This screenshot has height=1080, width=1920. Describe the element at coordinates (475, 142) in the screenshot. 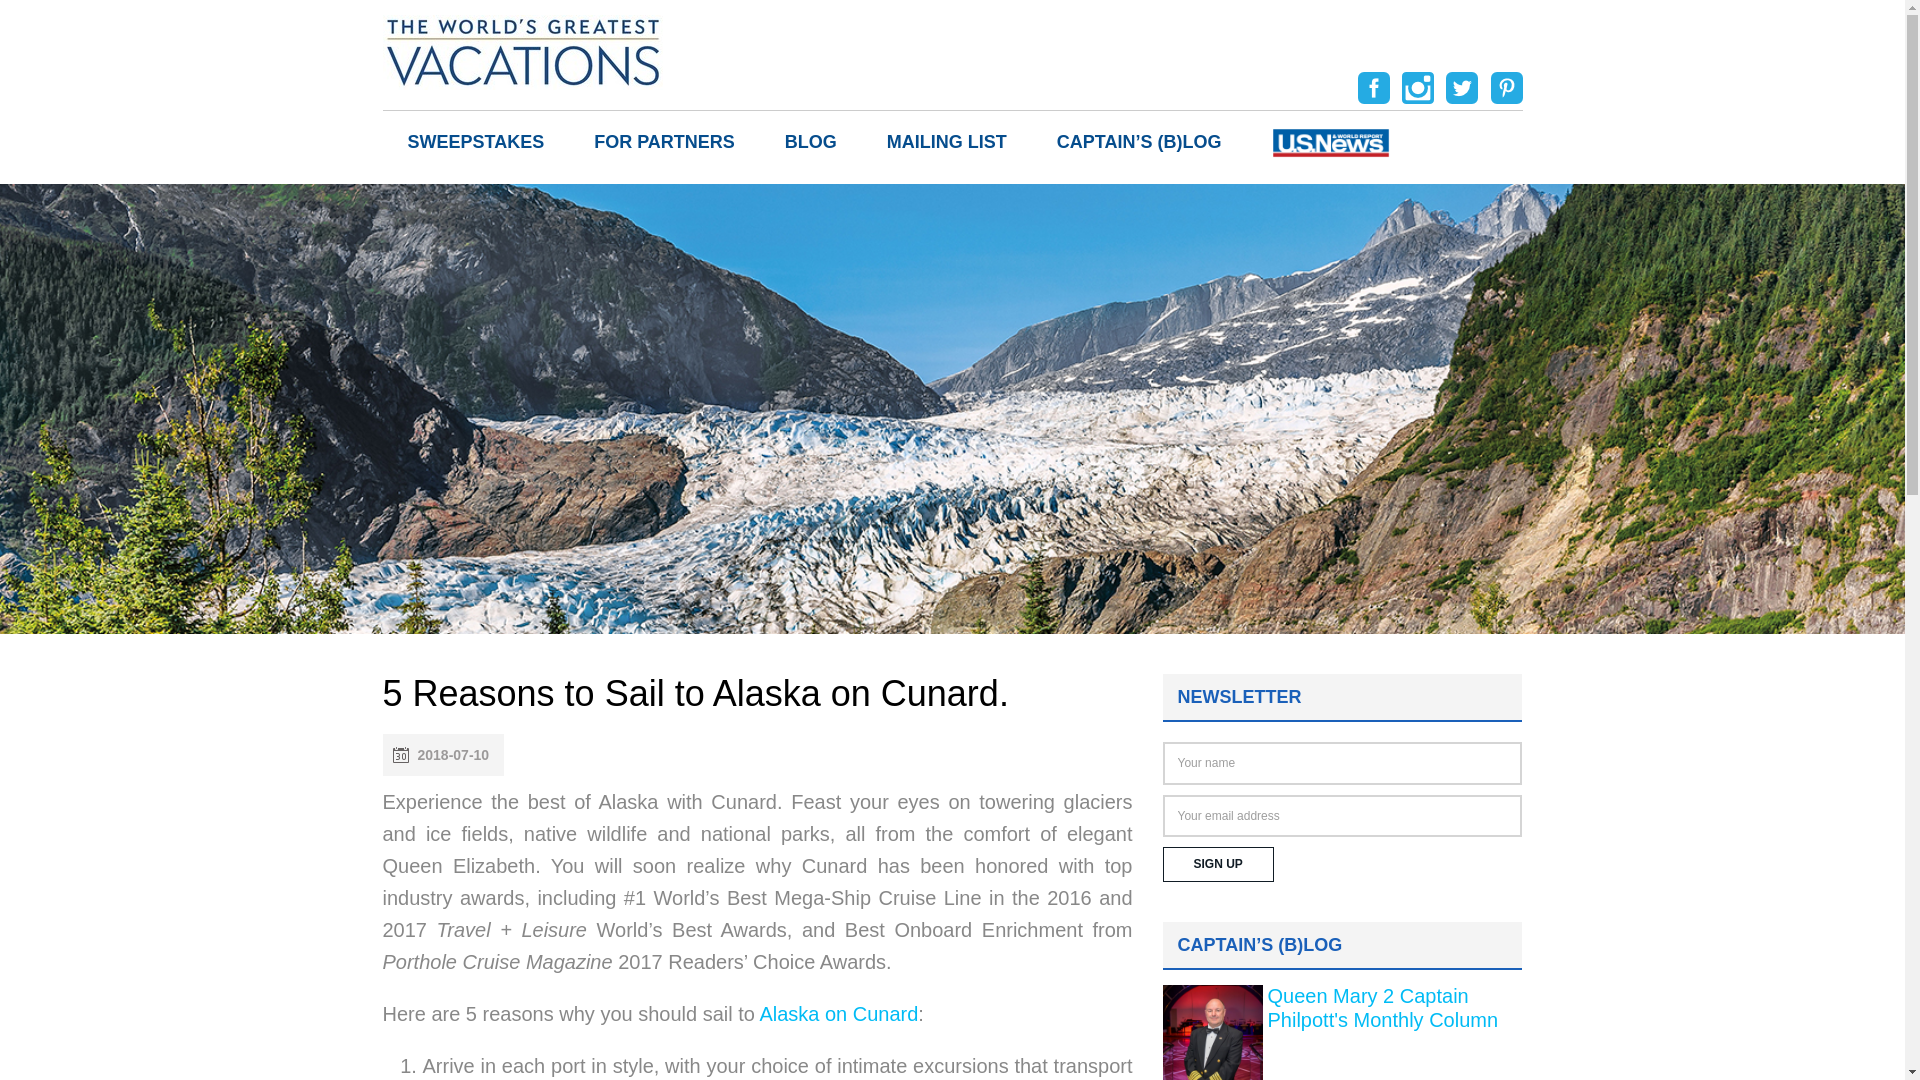

I see `SWEEPSTAKES` at that location.